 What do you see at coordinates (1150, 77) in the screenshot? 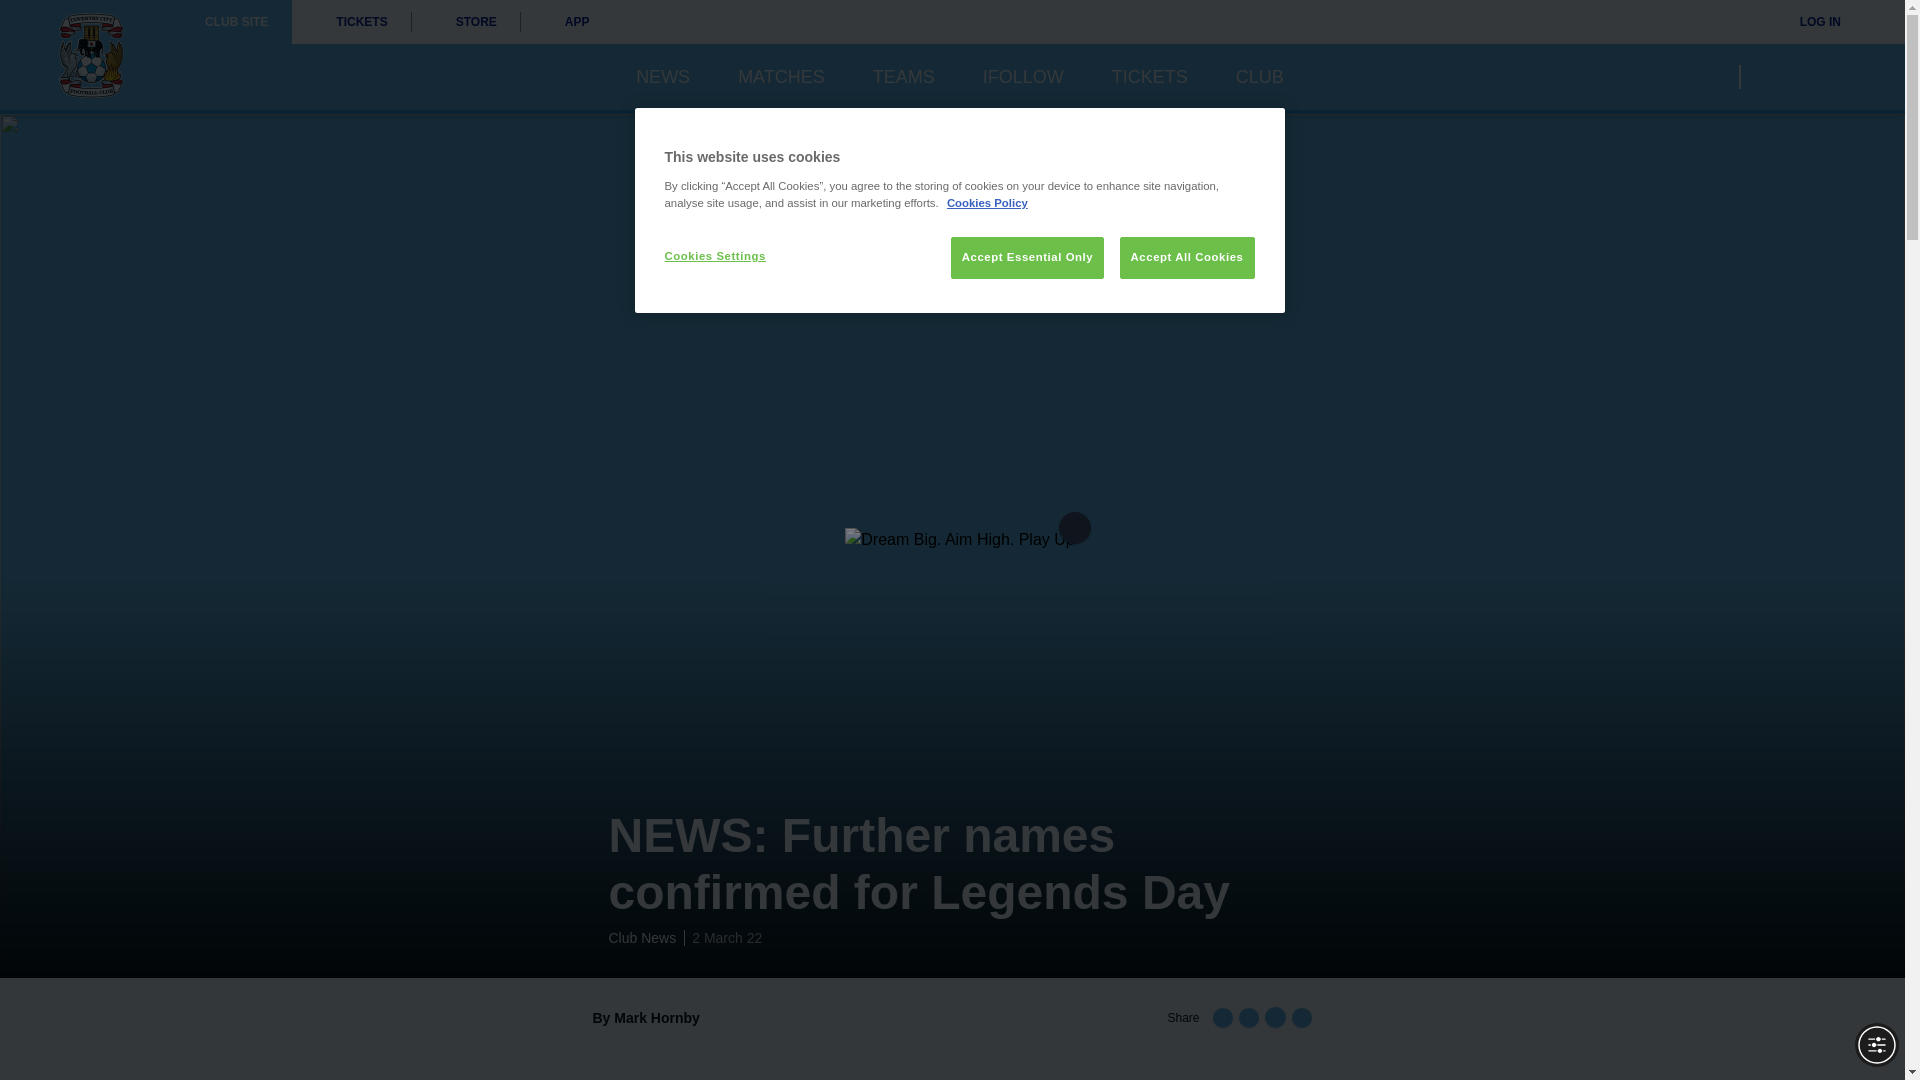
I see `TICKETS` at bounding box center [1150, 77].